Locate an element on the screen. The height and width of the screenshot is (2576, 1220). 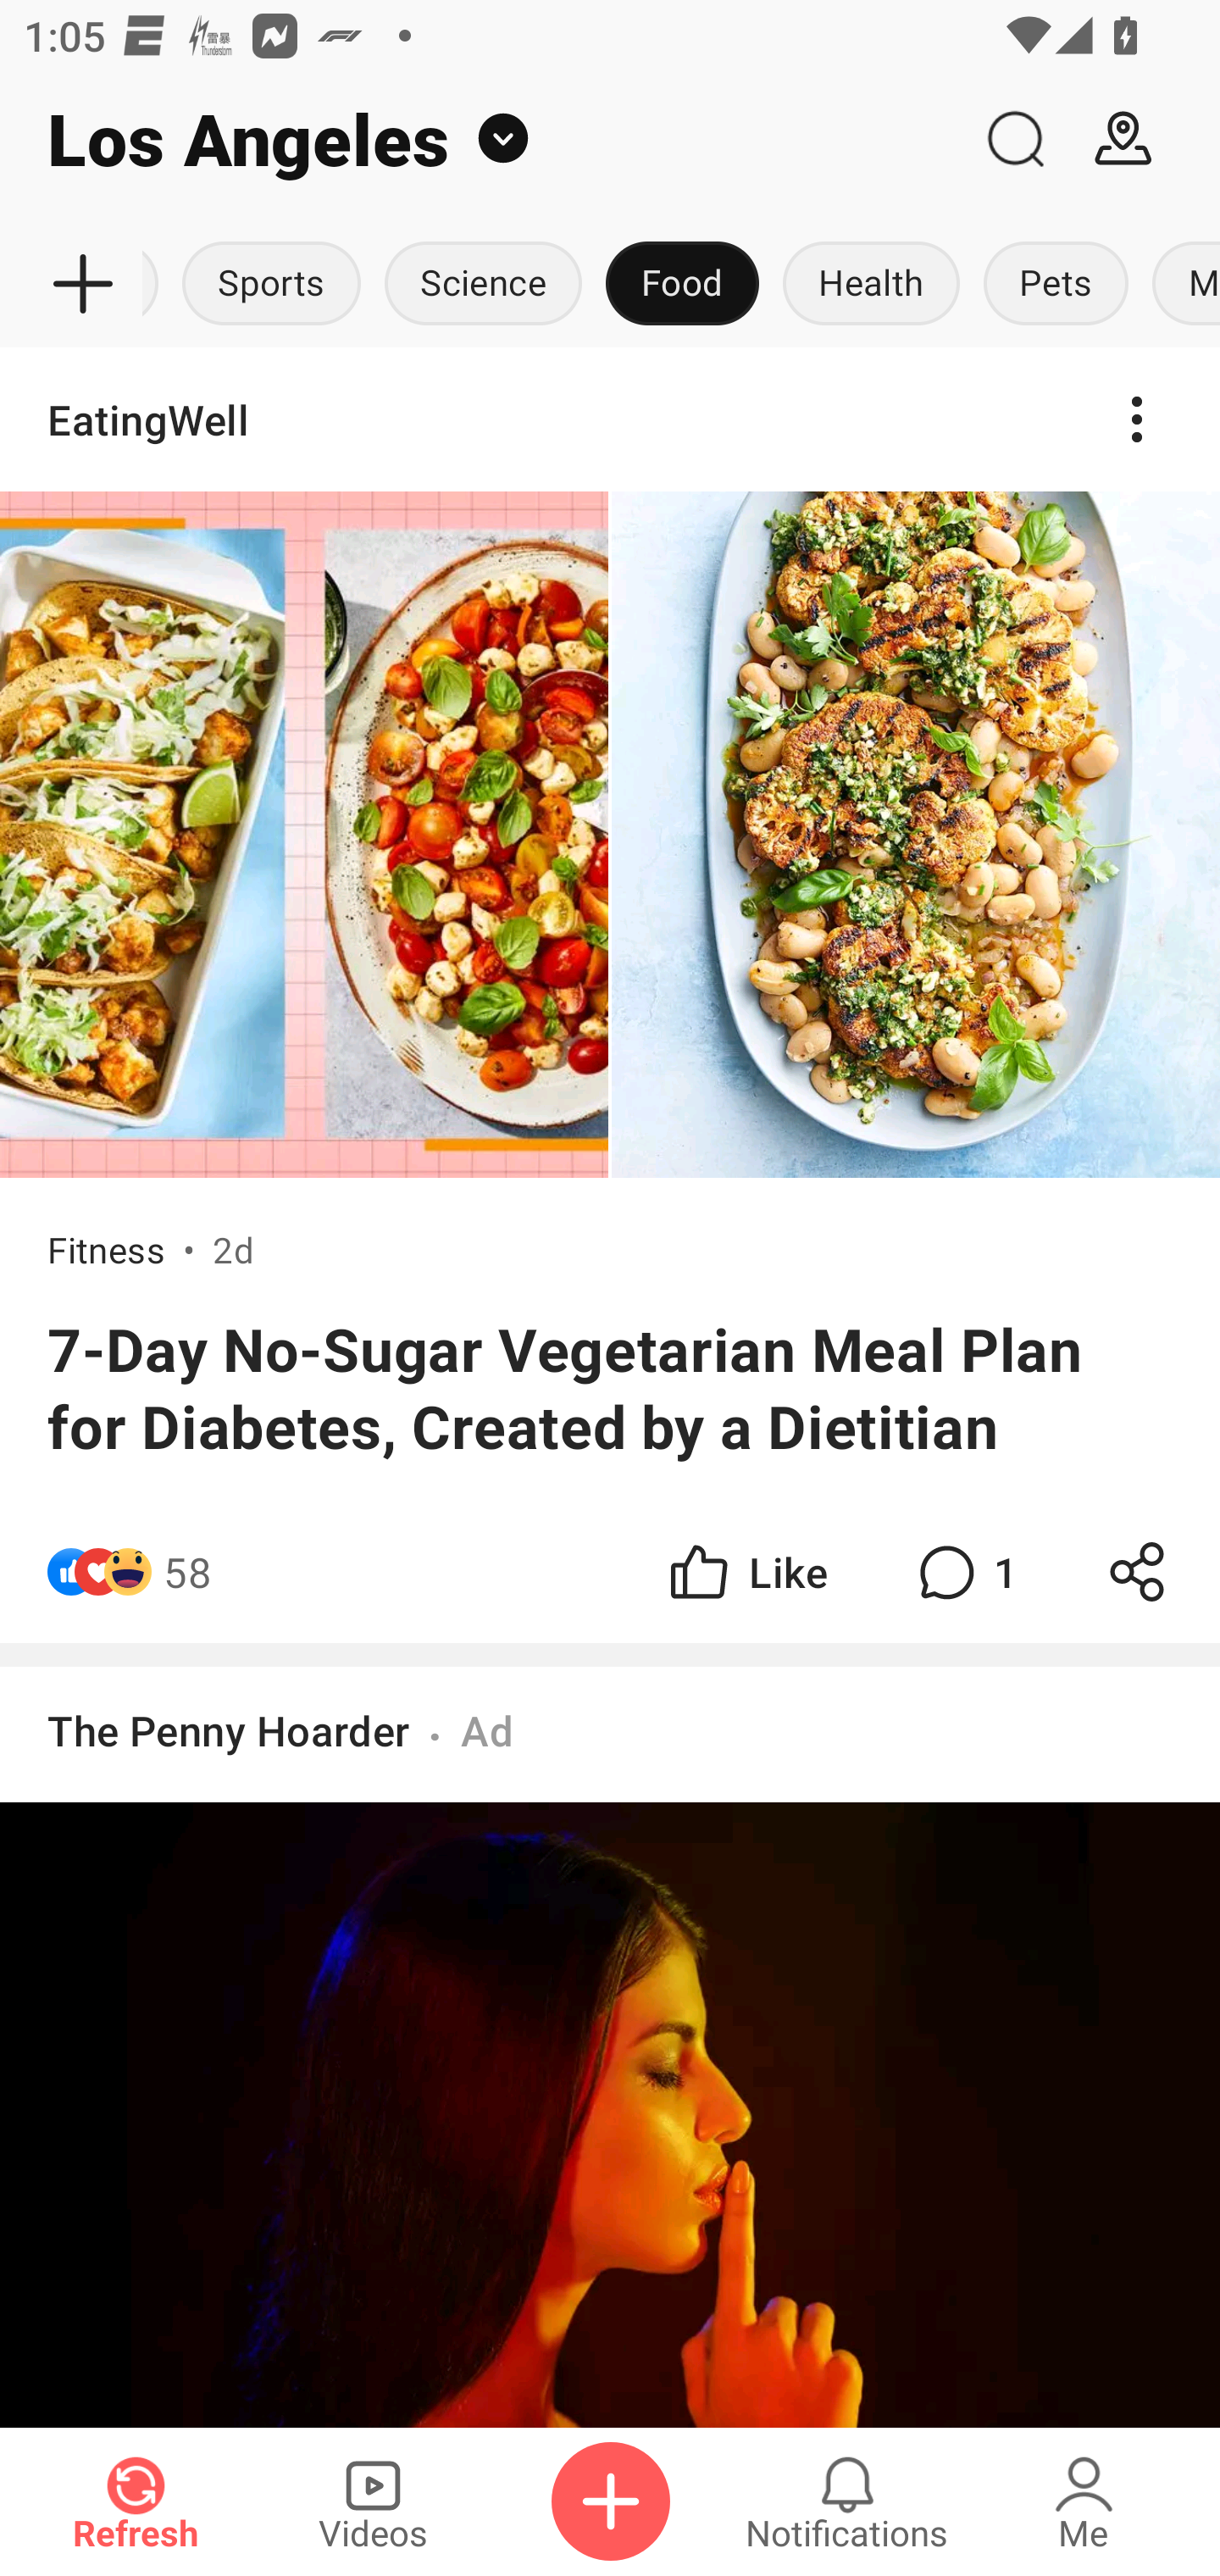
Food is located at coordinates (683, 285).